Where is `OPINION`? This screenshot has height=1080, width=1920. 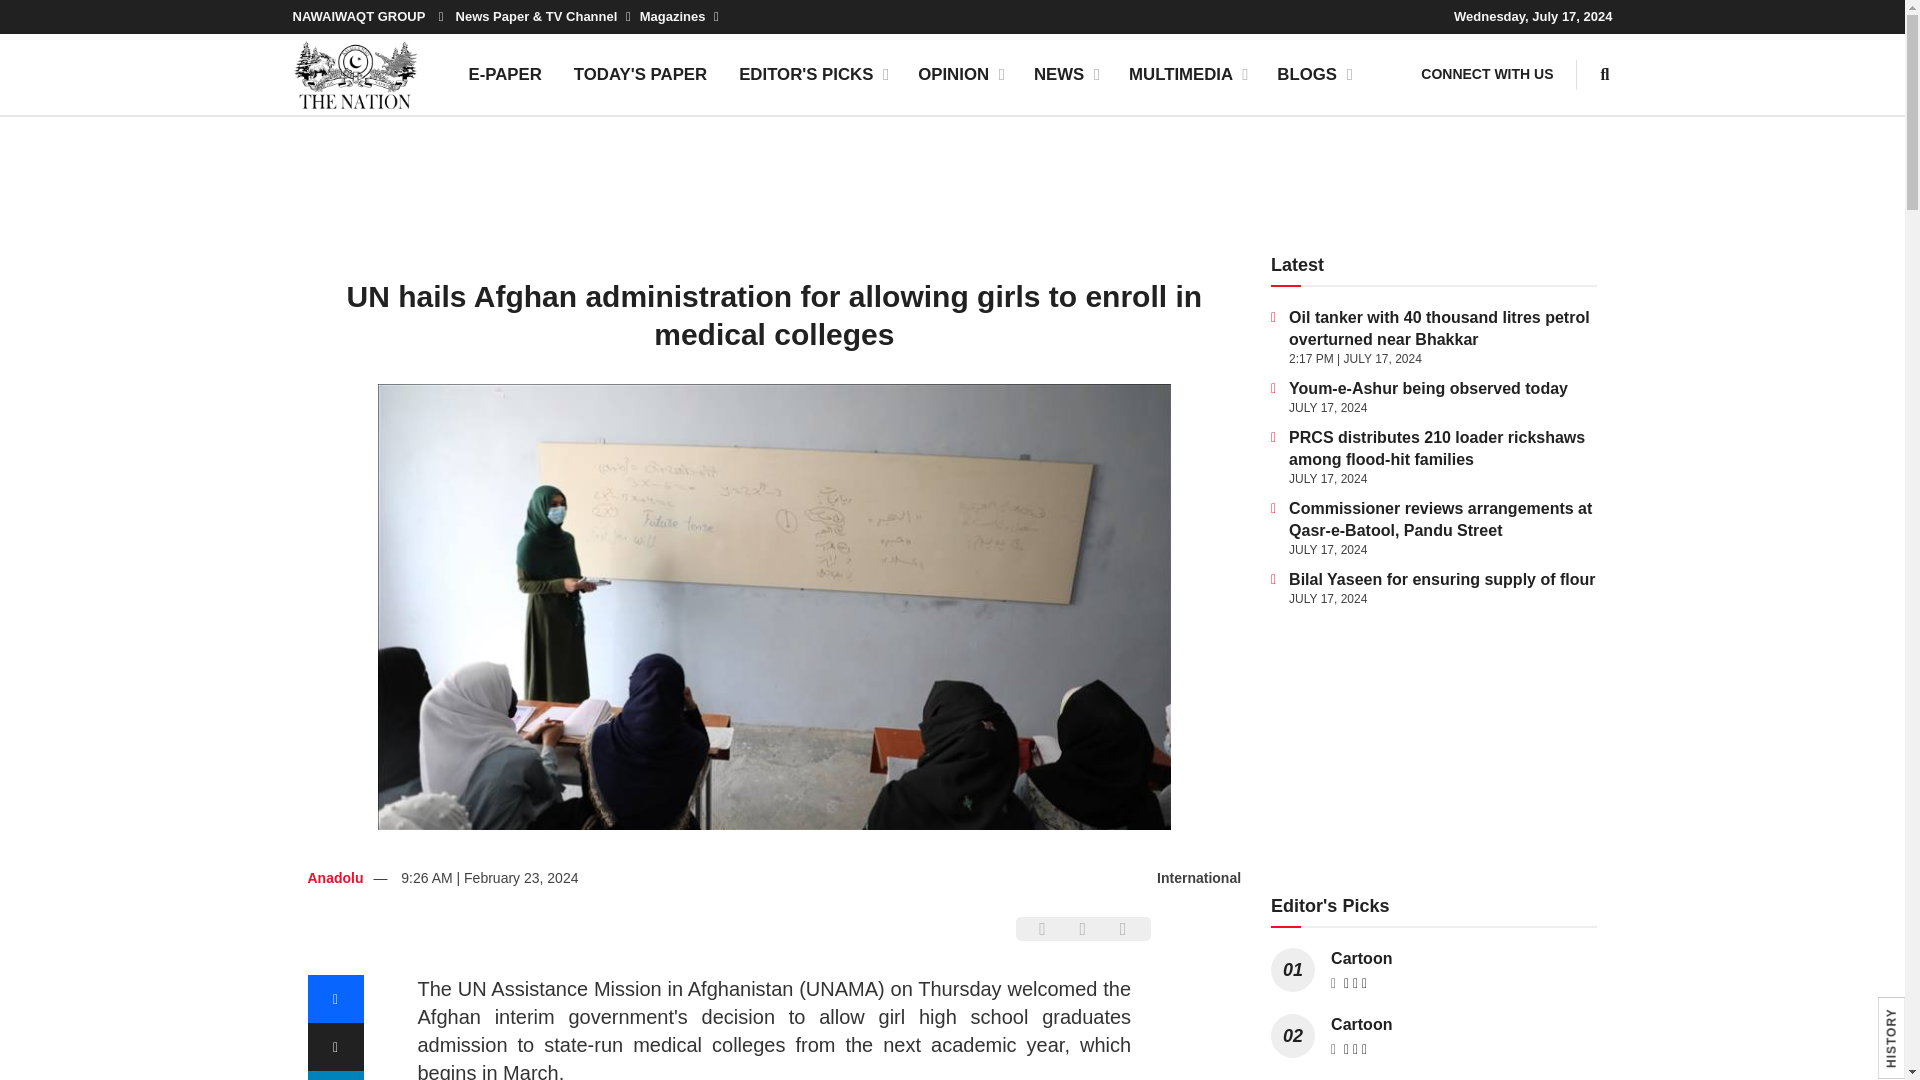 OPINION is located at coordinates (960, 74).